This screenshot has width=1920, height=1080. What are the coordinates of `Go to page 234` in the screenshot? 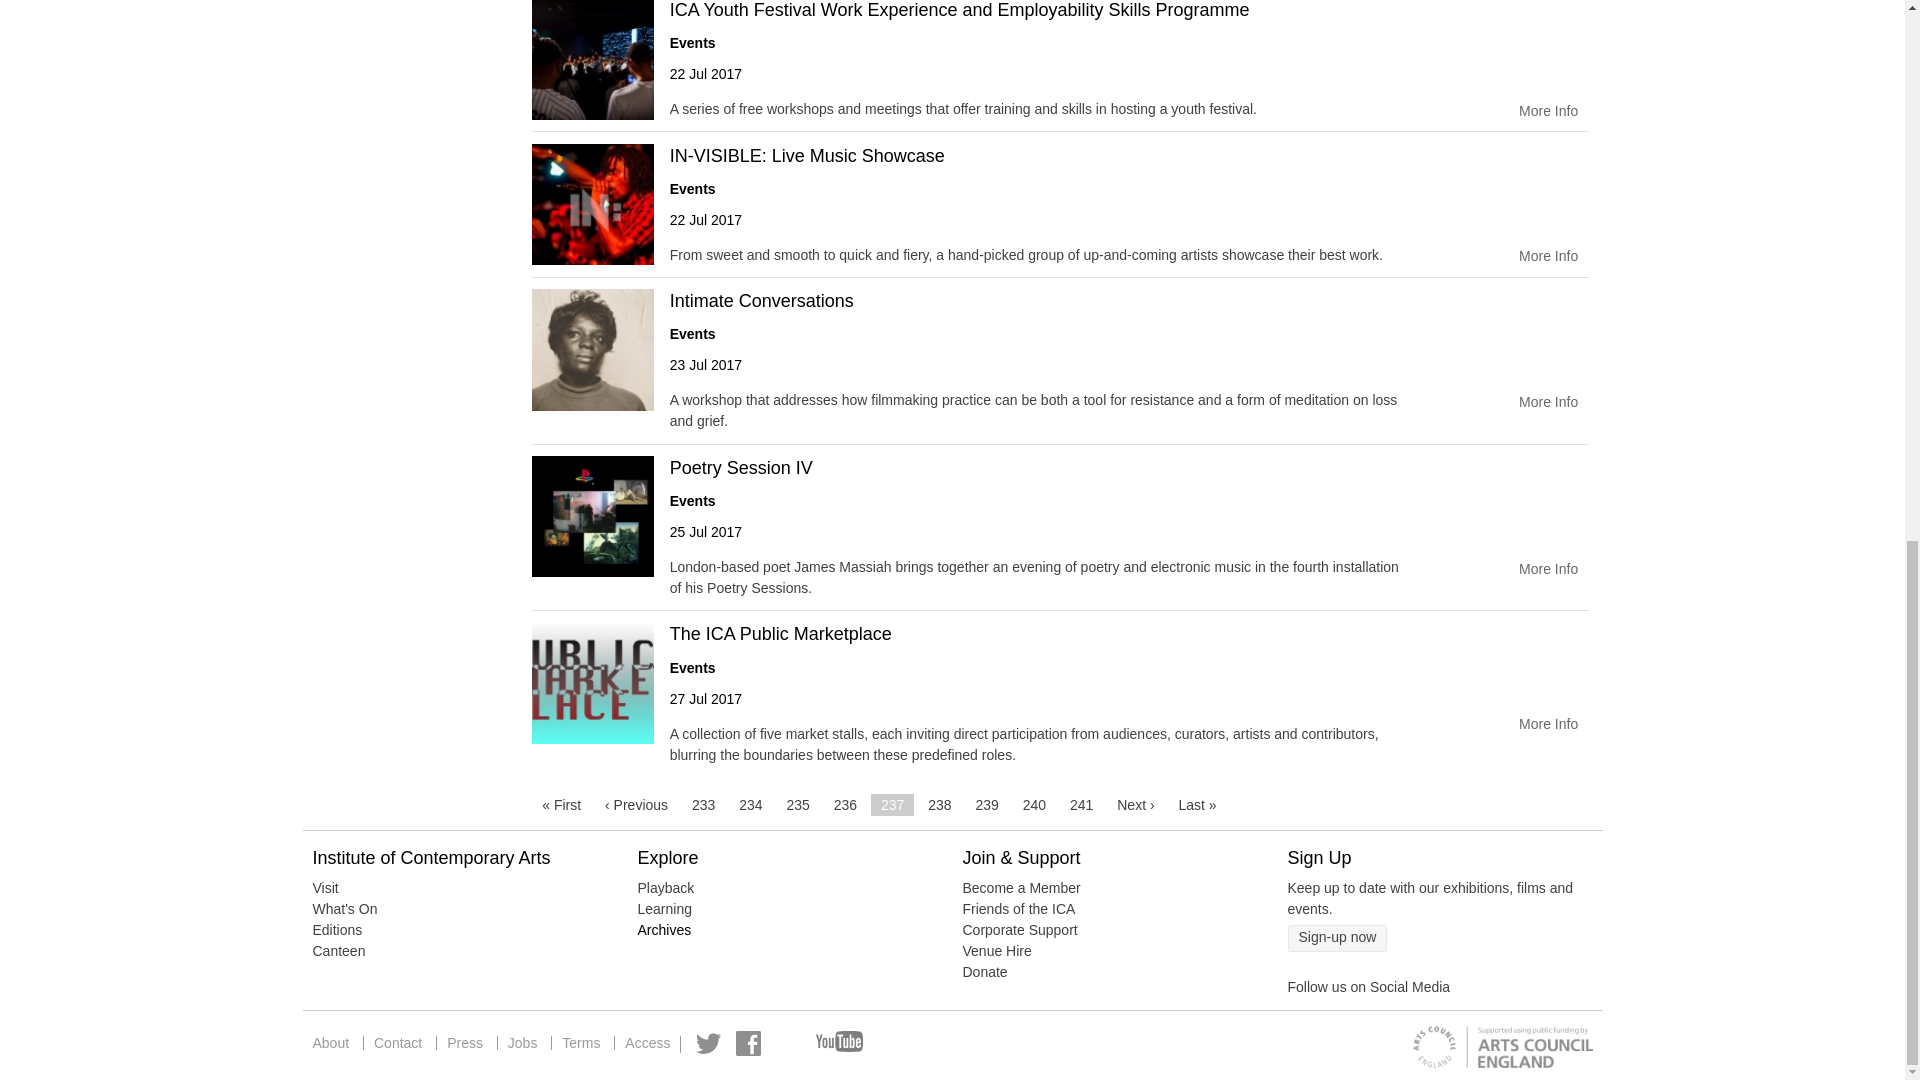 It's located at (750, 804).